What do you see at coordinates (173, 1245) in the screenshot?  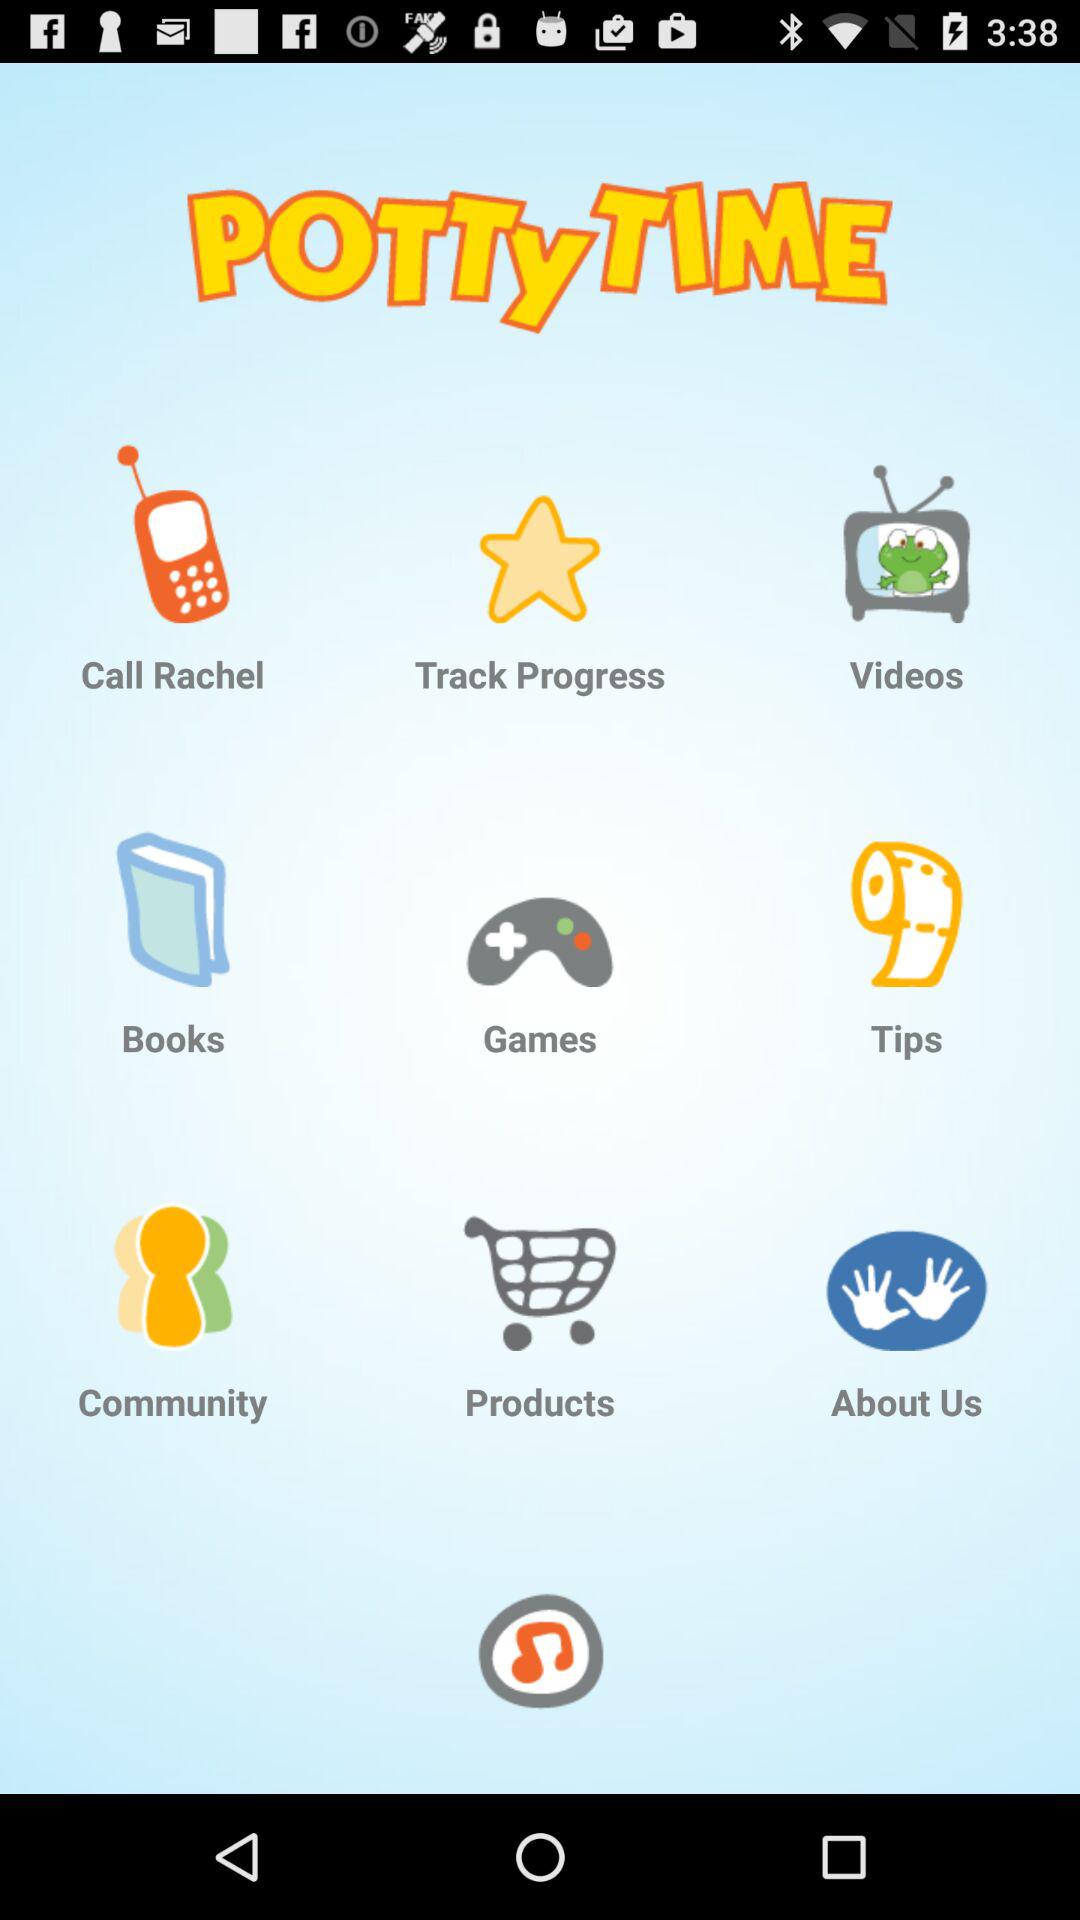 I see `select icon above the community icon` at bounding box center [173, 1245].